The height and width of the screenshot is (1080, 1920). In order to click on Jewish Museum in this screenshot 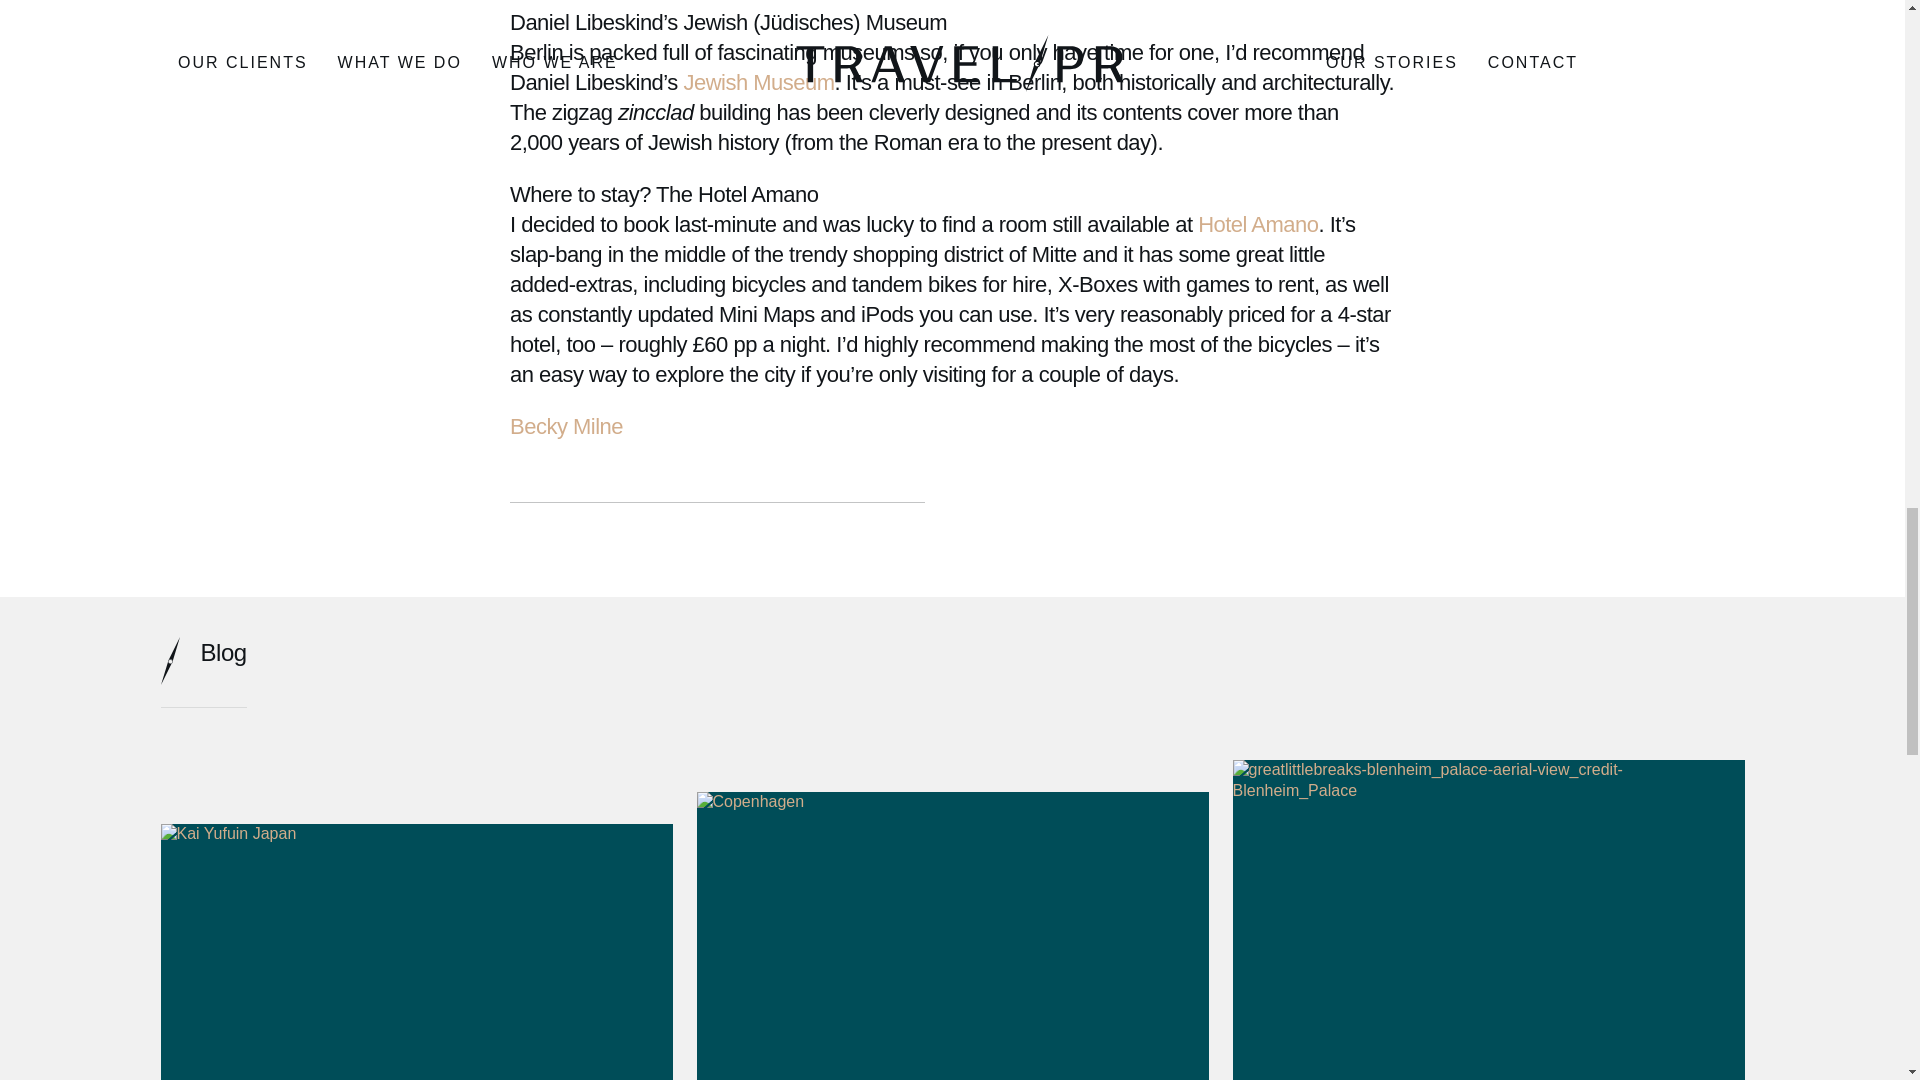, I will do `click(758, 82)`.